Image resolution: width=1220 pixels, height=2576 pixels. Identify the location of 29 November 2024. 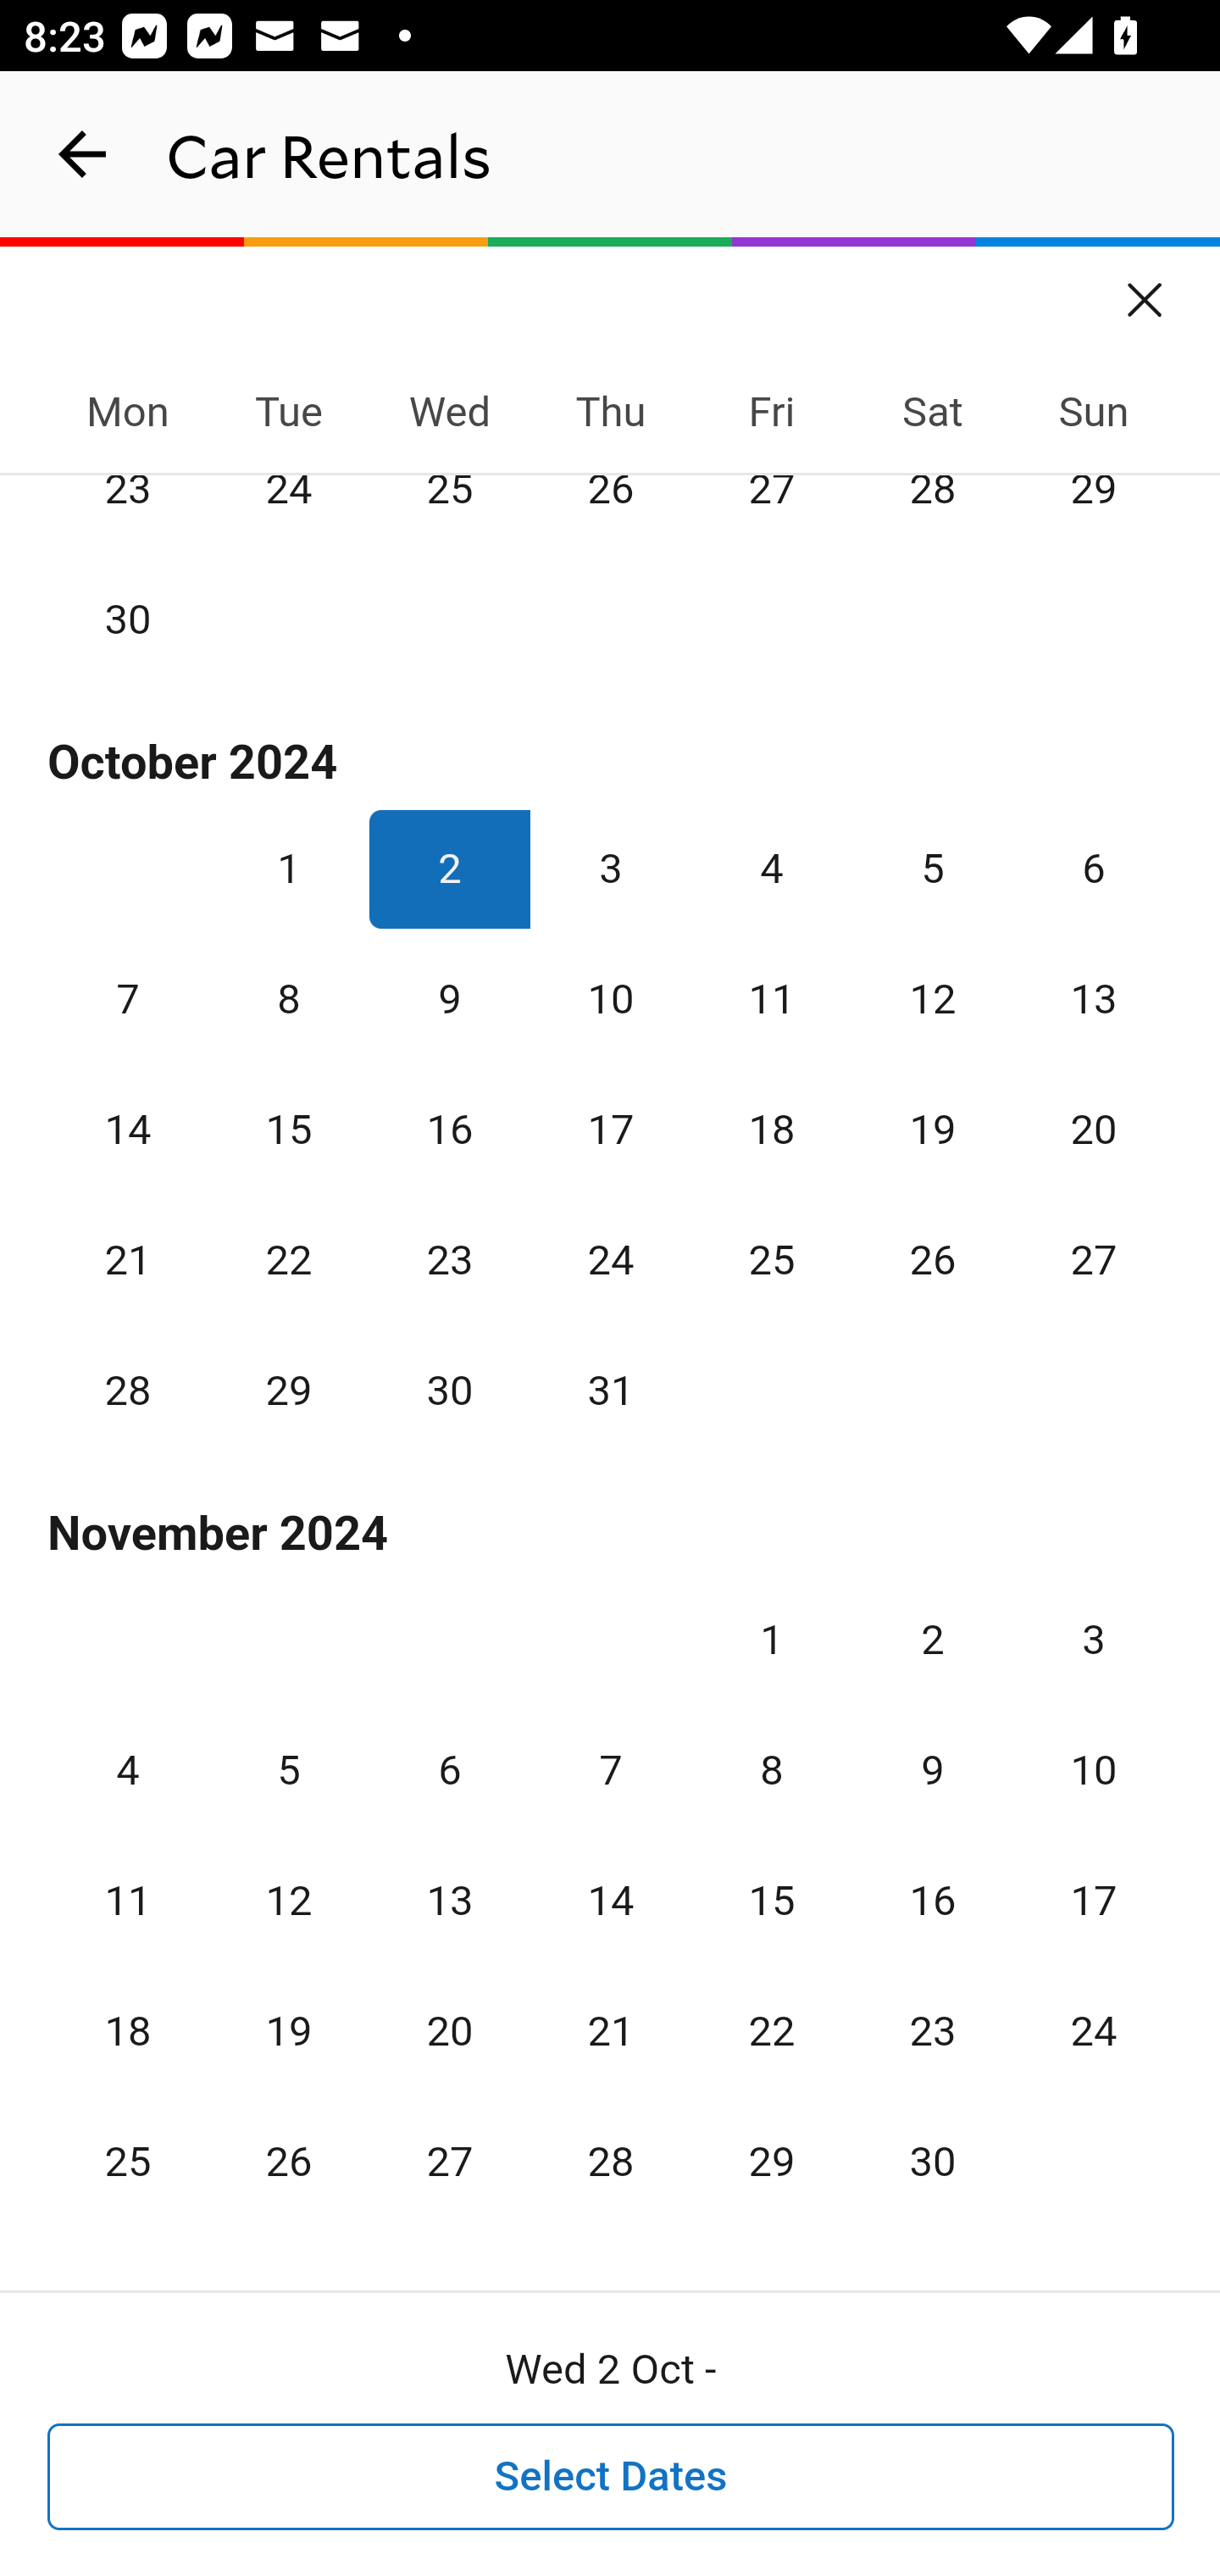
(772, 2159).